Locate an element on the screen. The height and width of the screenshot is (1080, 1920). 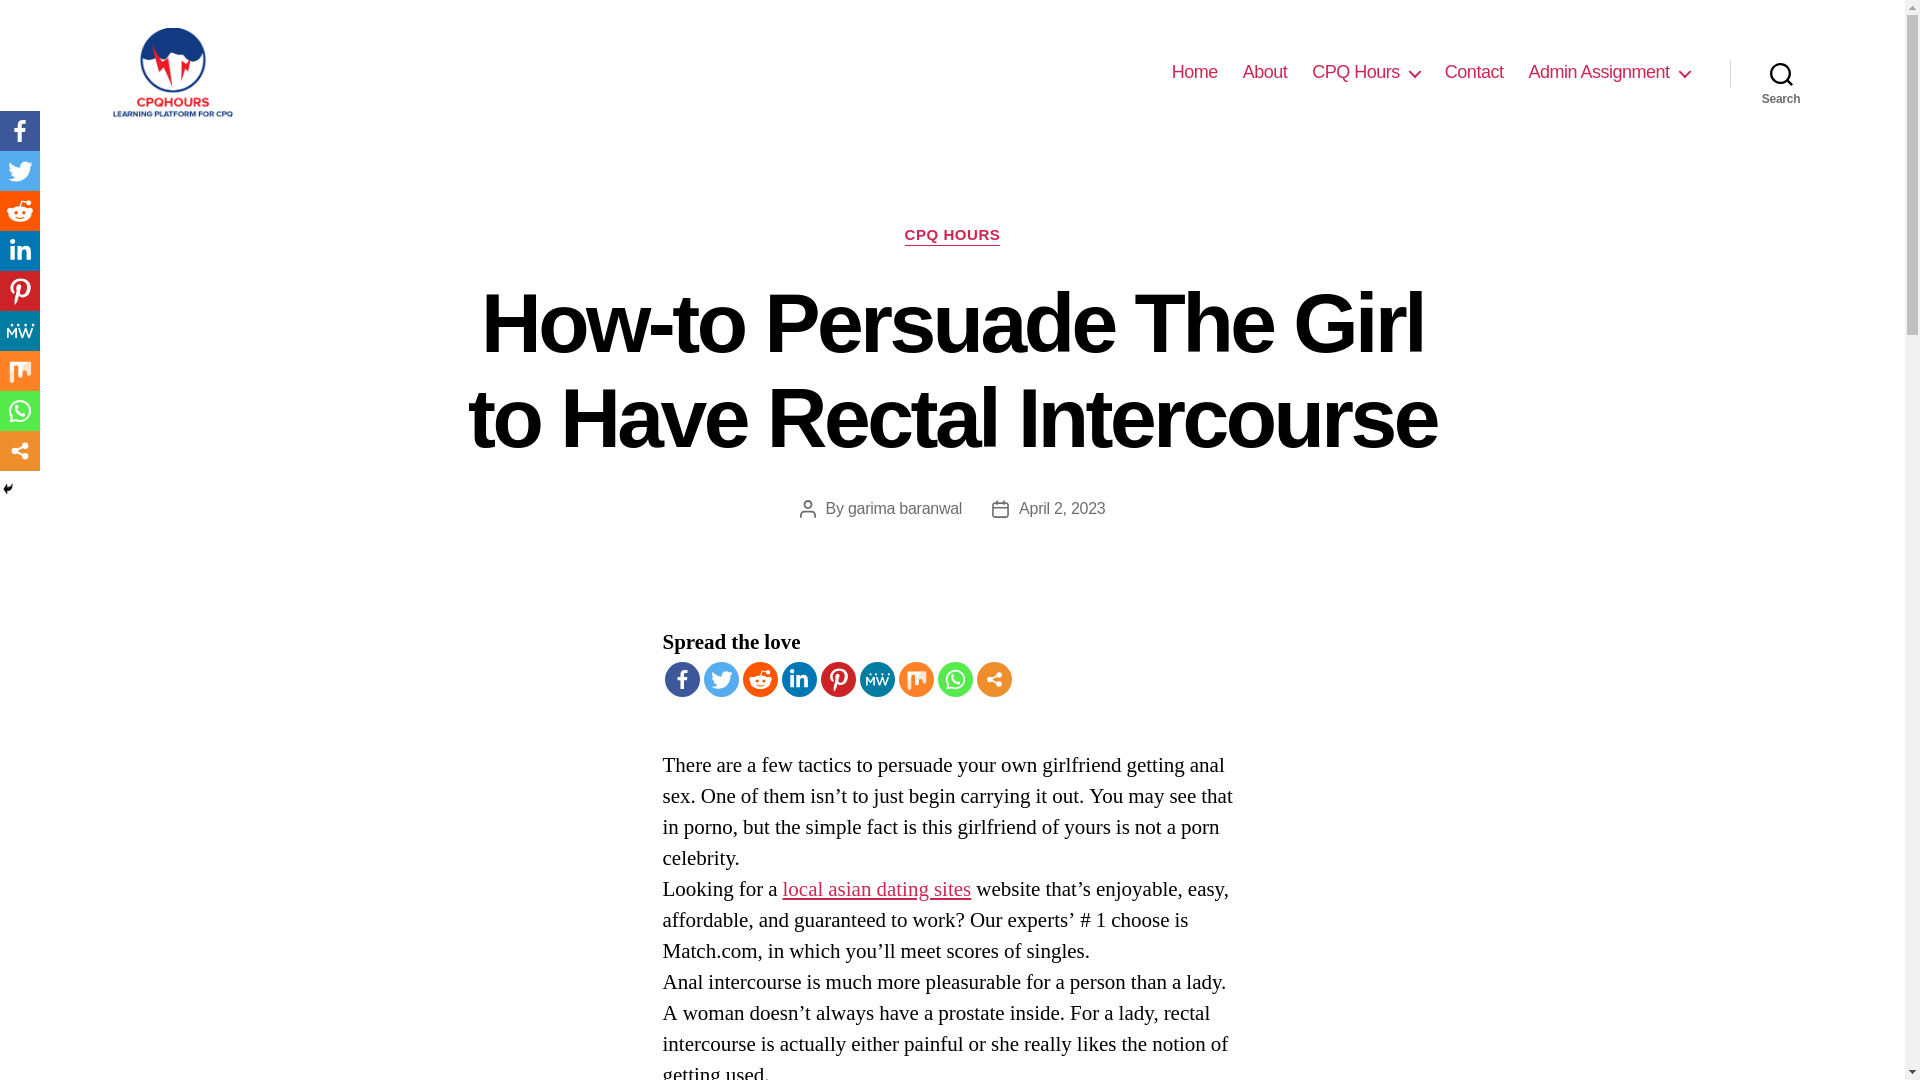
Home is located at coordinates (1194, 72).